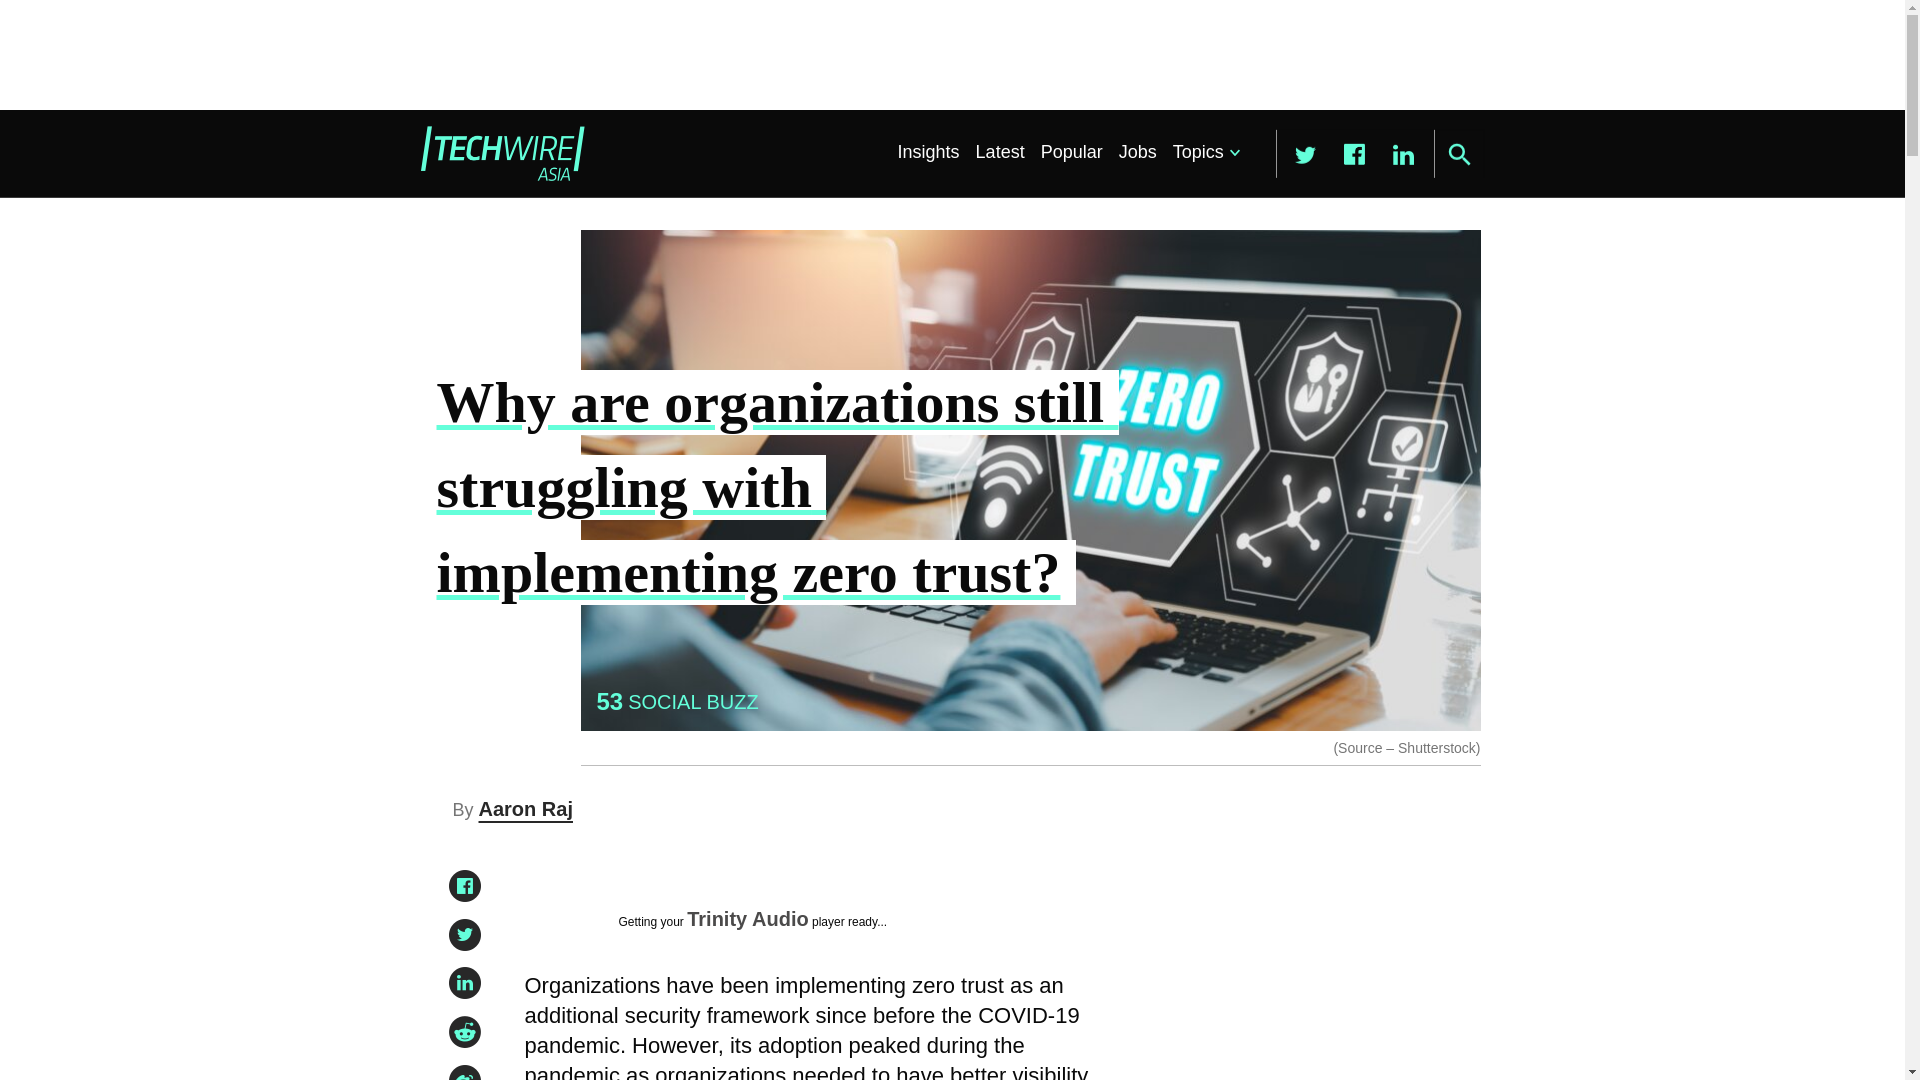 The image size is (1920, 1080). What do you see at coordinates (1303, 984) in the screenshot?
I see `3rd party ad content` at bounding box center [1303, 984].